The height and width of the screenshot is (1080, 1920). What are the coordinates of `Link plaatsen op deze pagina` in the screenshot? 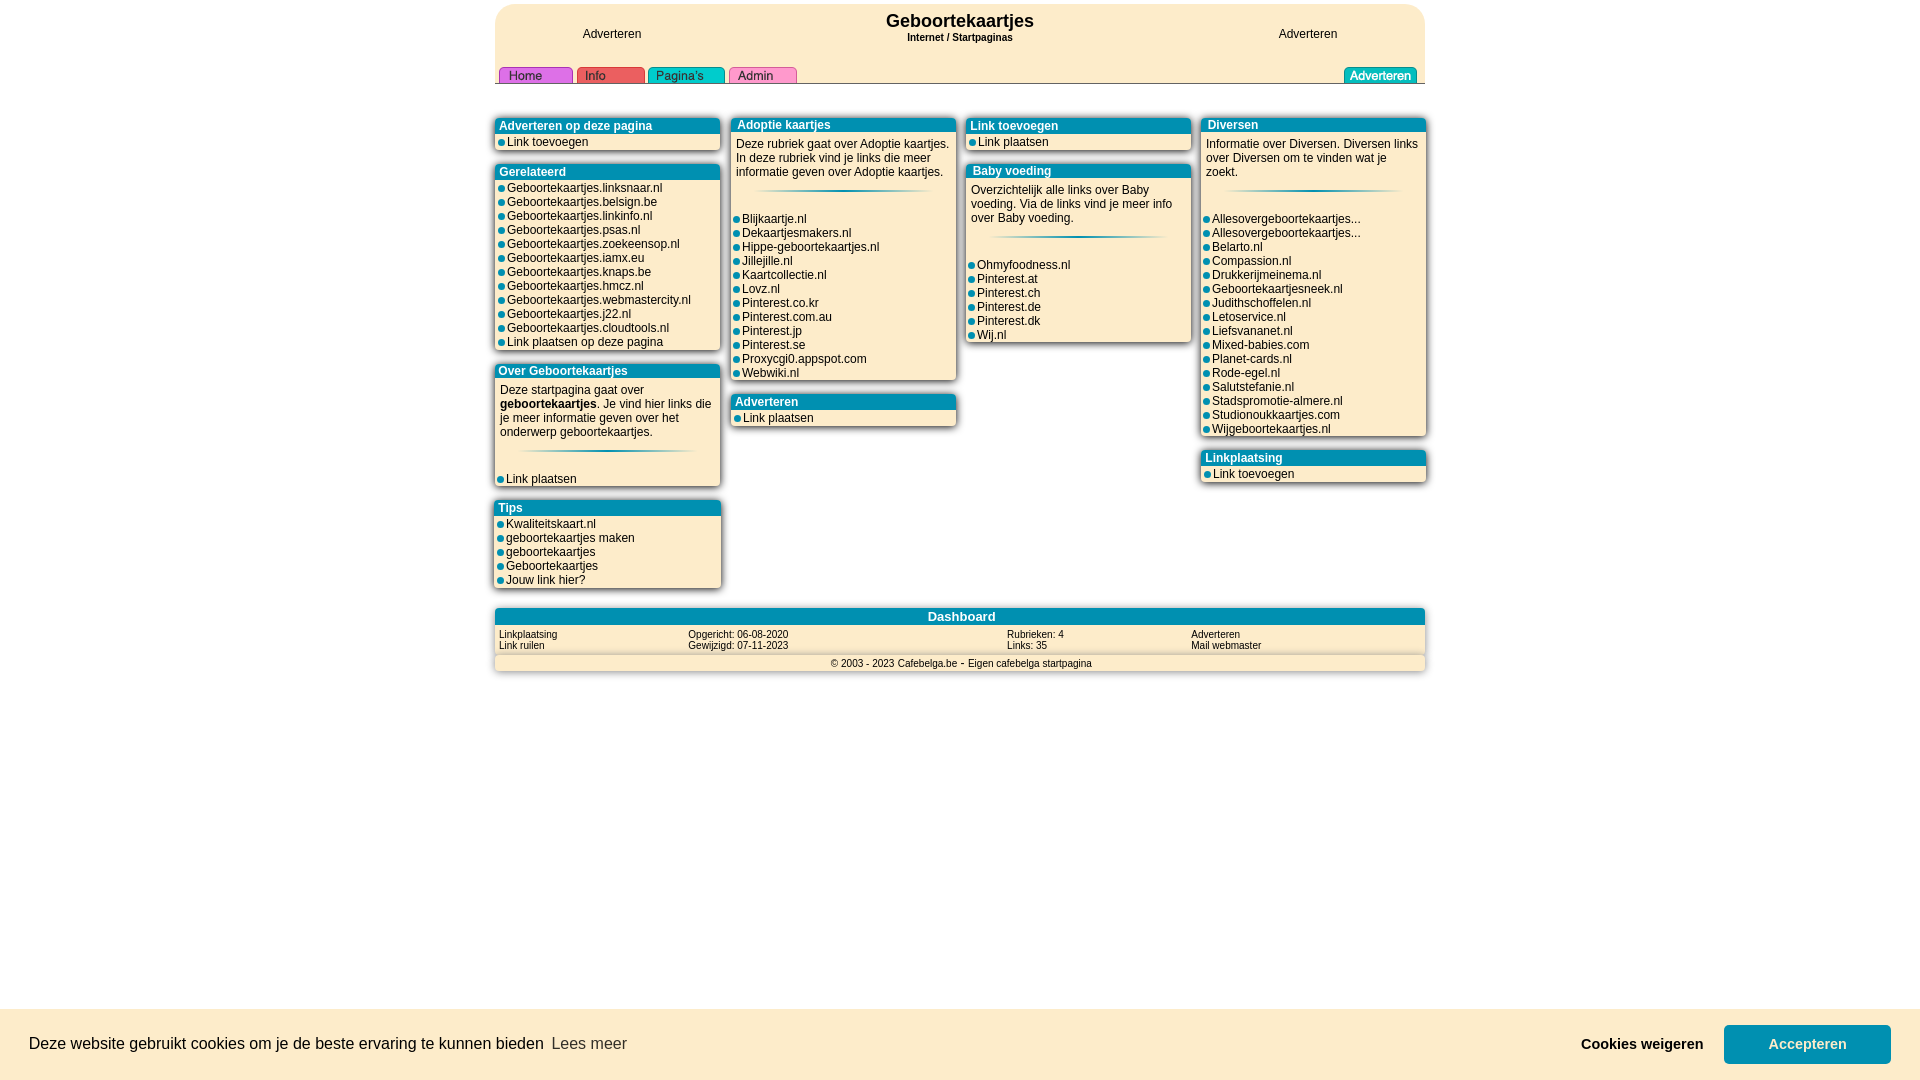 It's located at (584, 342).